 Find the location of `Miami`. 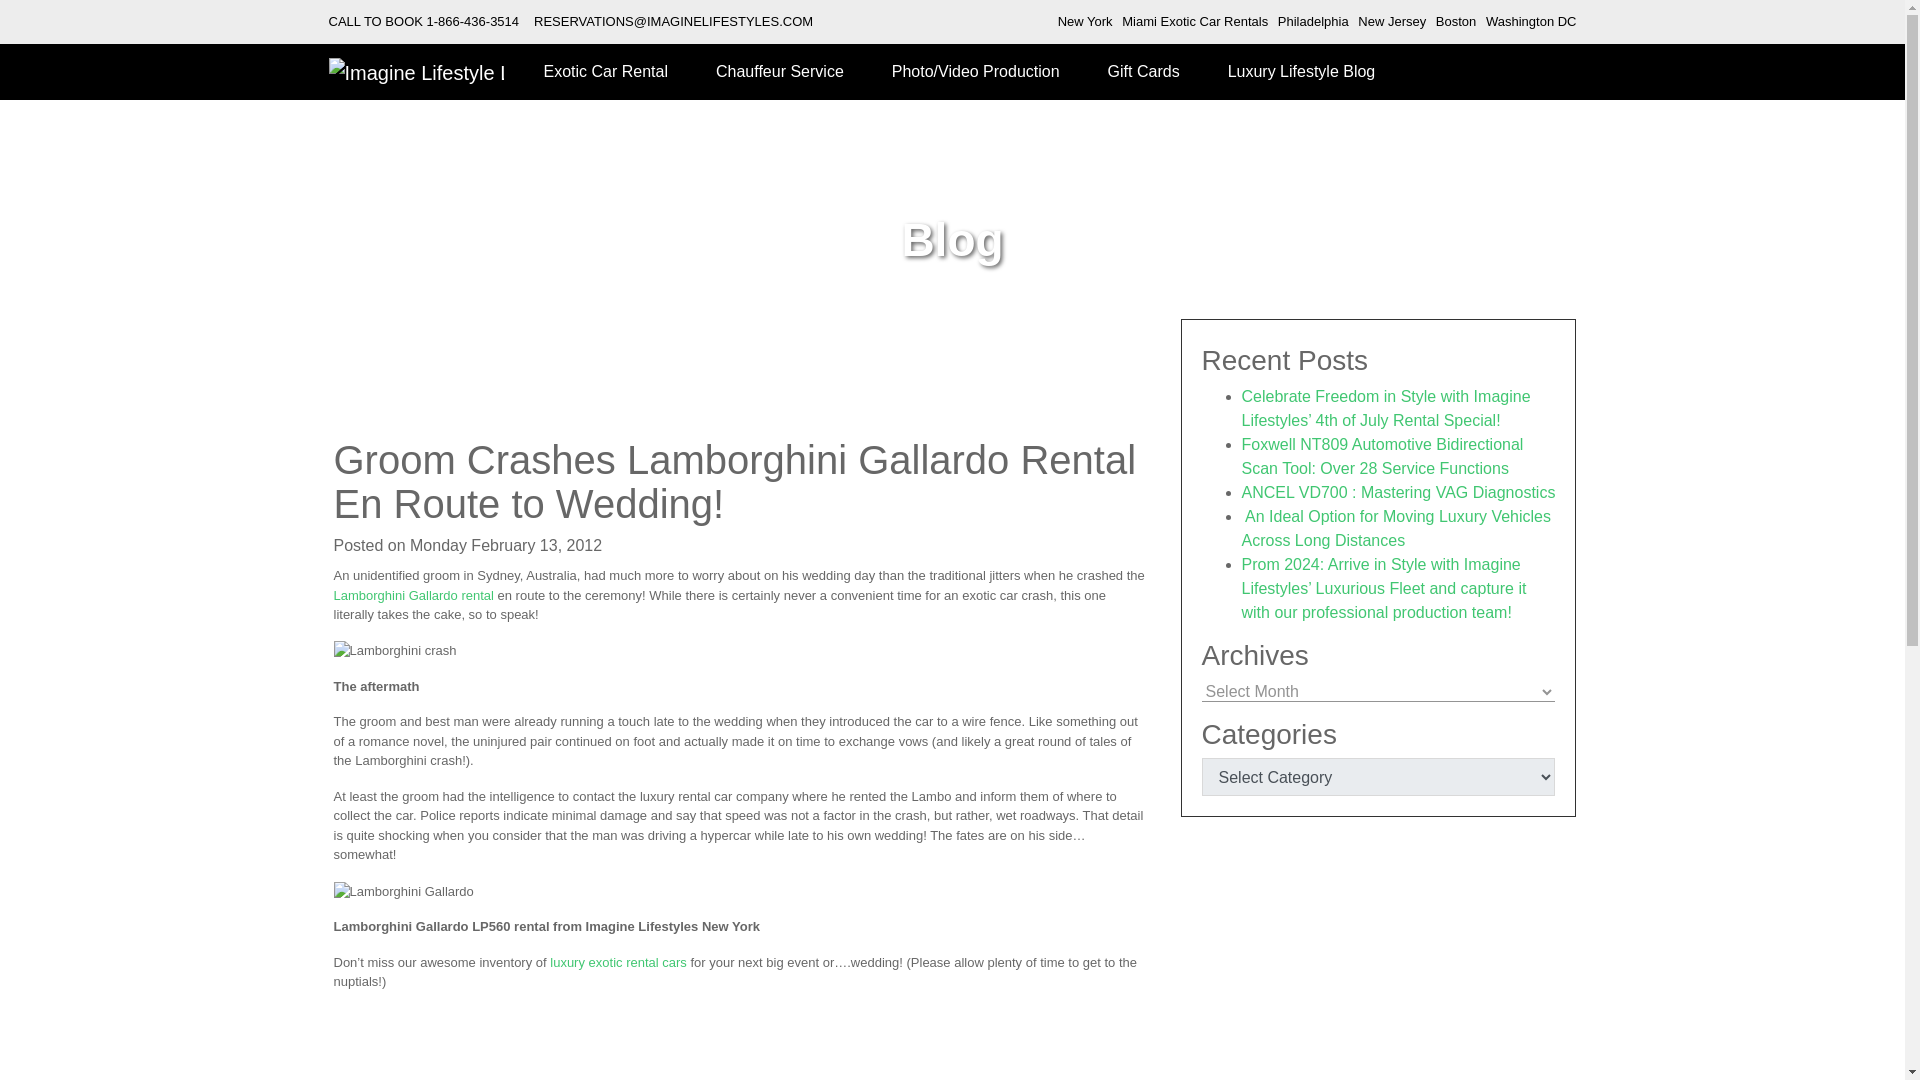

Miami is located at coordinates (1194, 22).